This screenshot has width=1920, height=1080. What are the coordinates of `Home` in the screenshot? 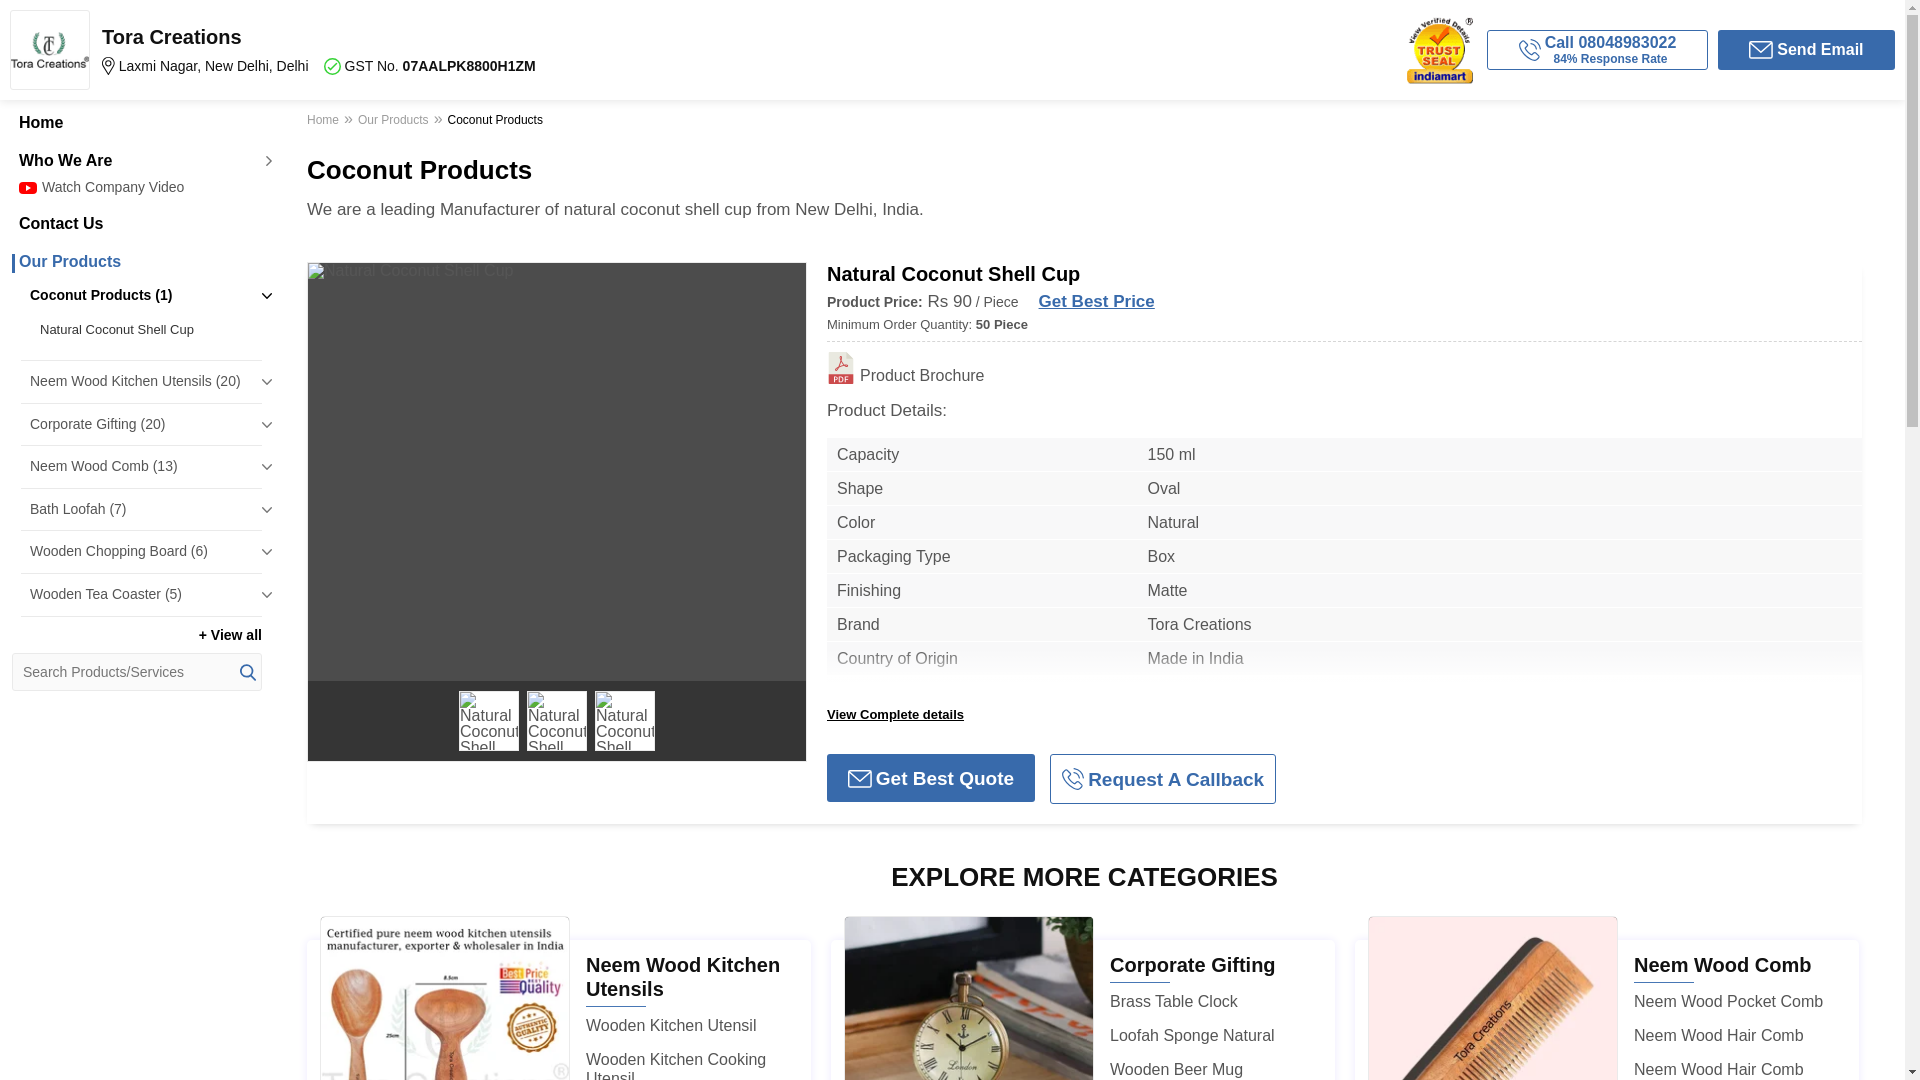 It's located at (136, 122).